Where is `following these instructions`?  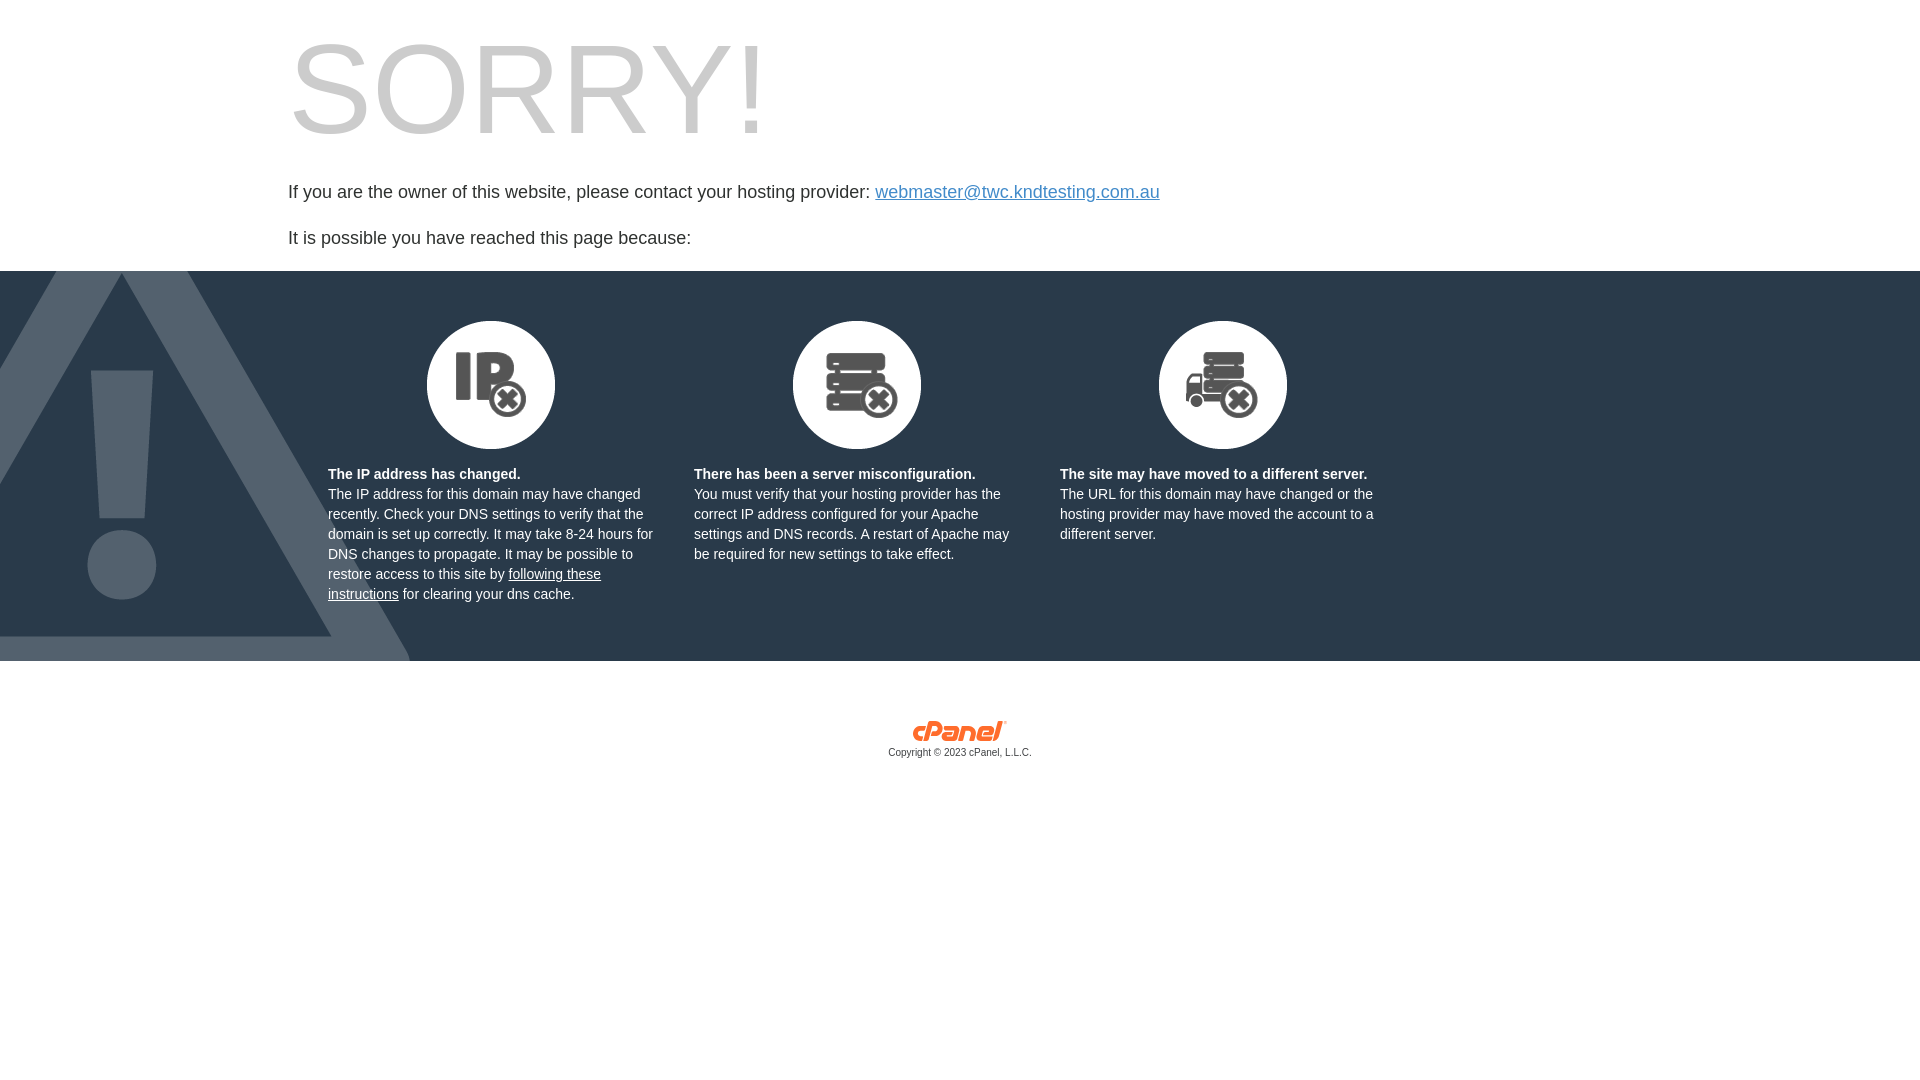 following these instructions is located at coordinates (464, 584).